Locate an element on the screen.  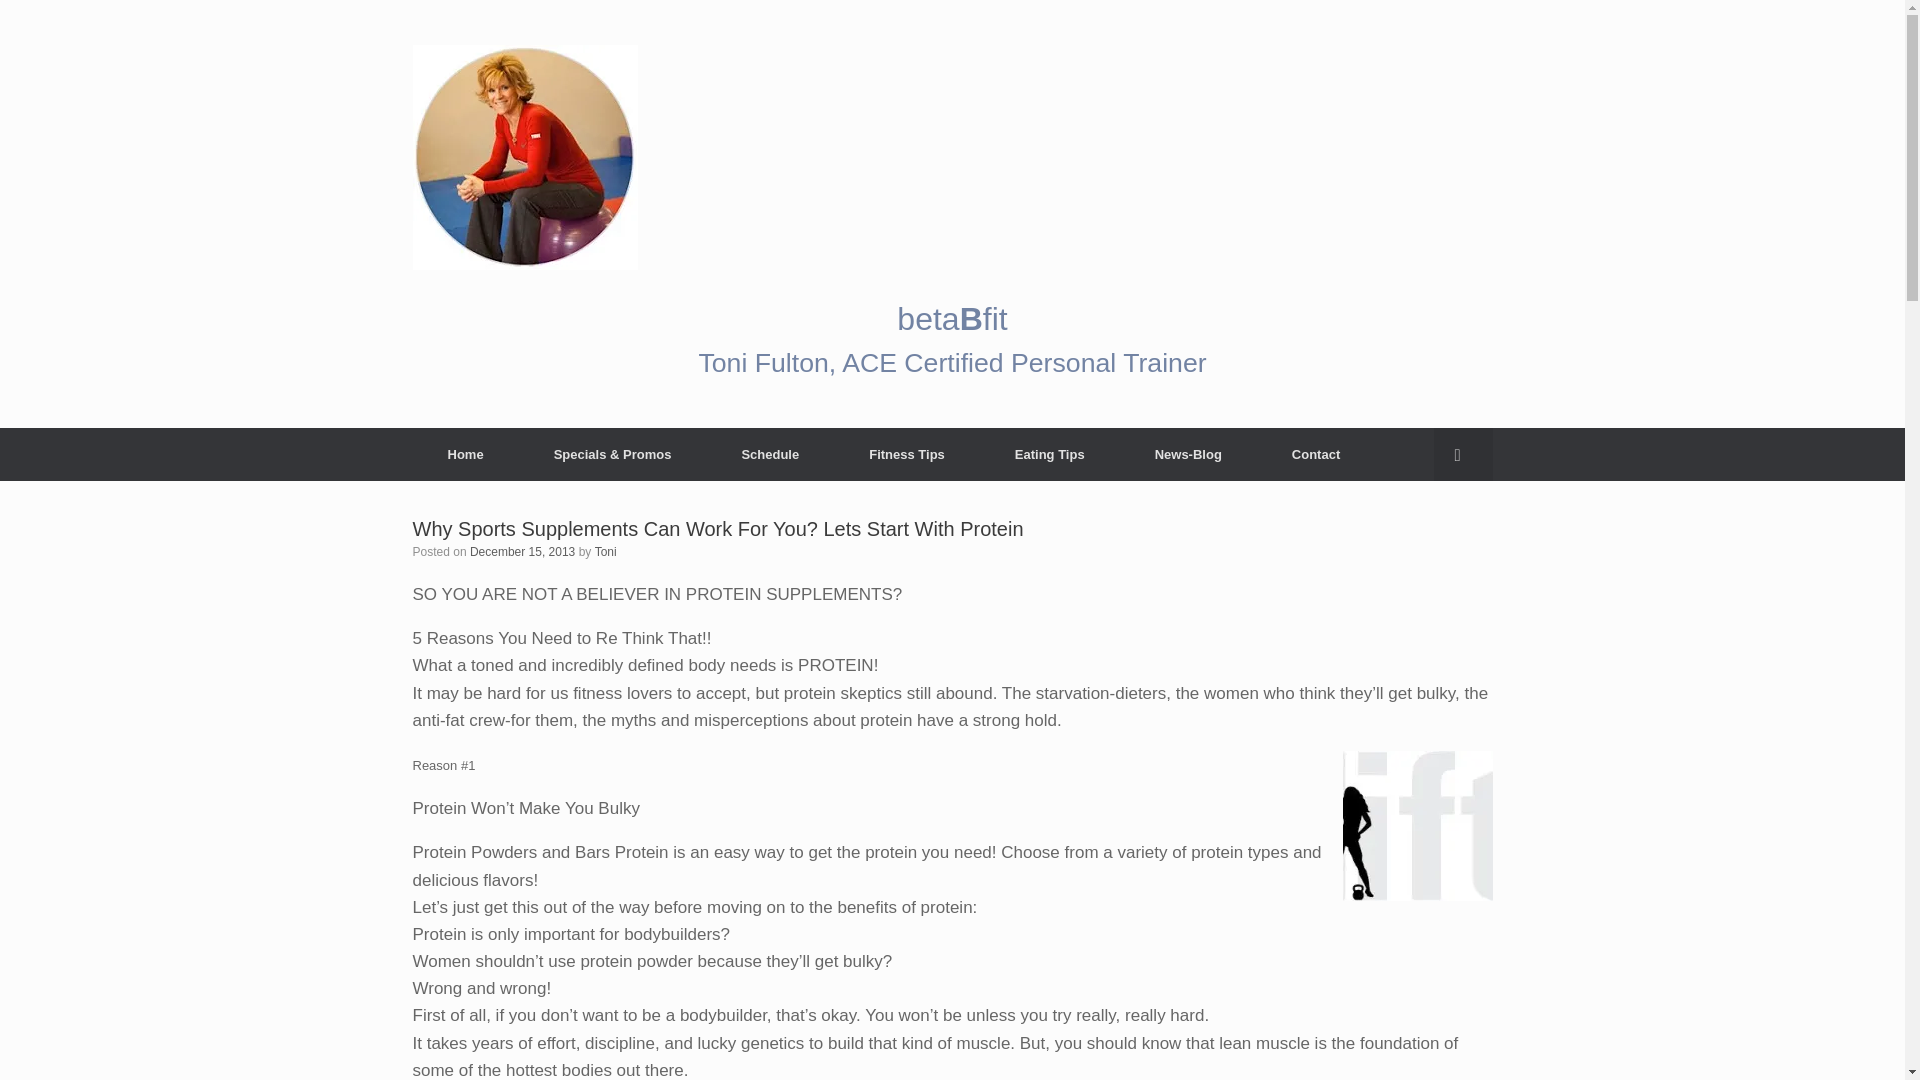
View all posts by Toni is located at coordinates (606, 552).